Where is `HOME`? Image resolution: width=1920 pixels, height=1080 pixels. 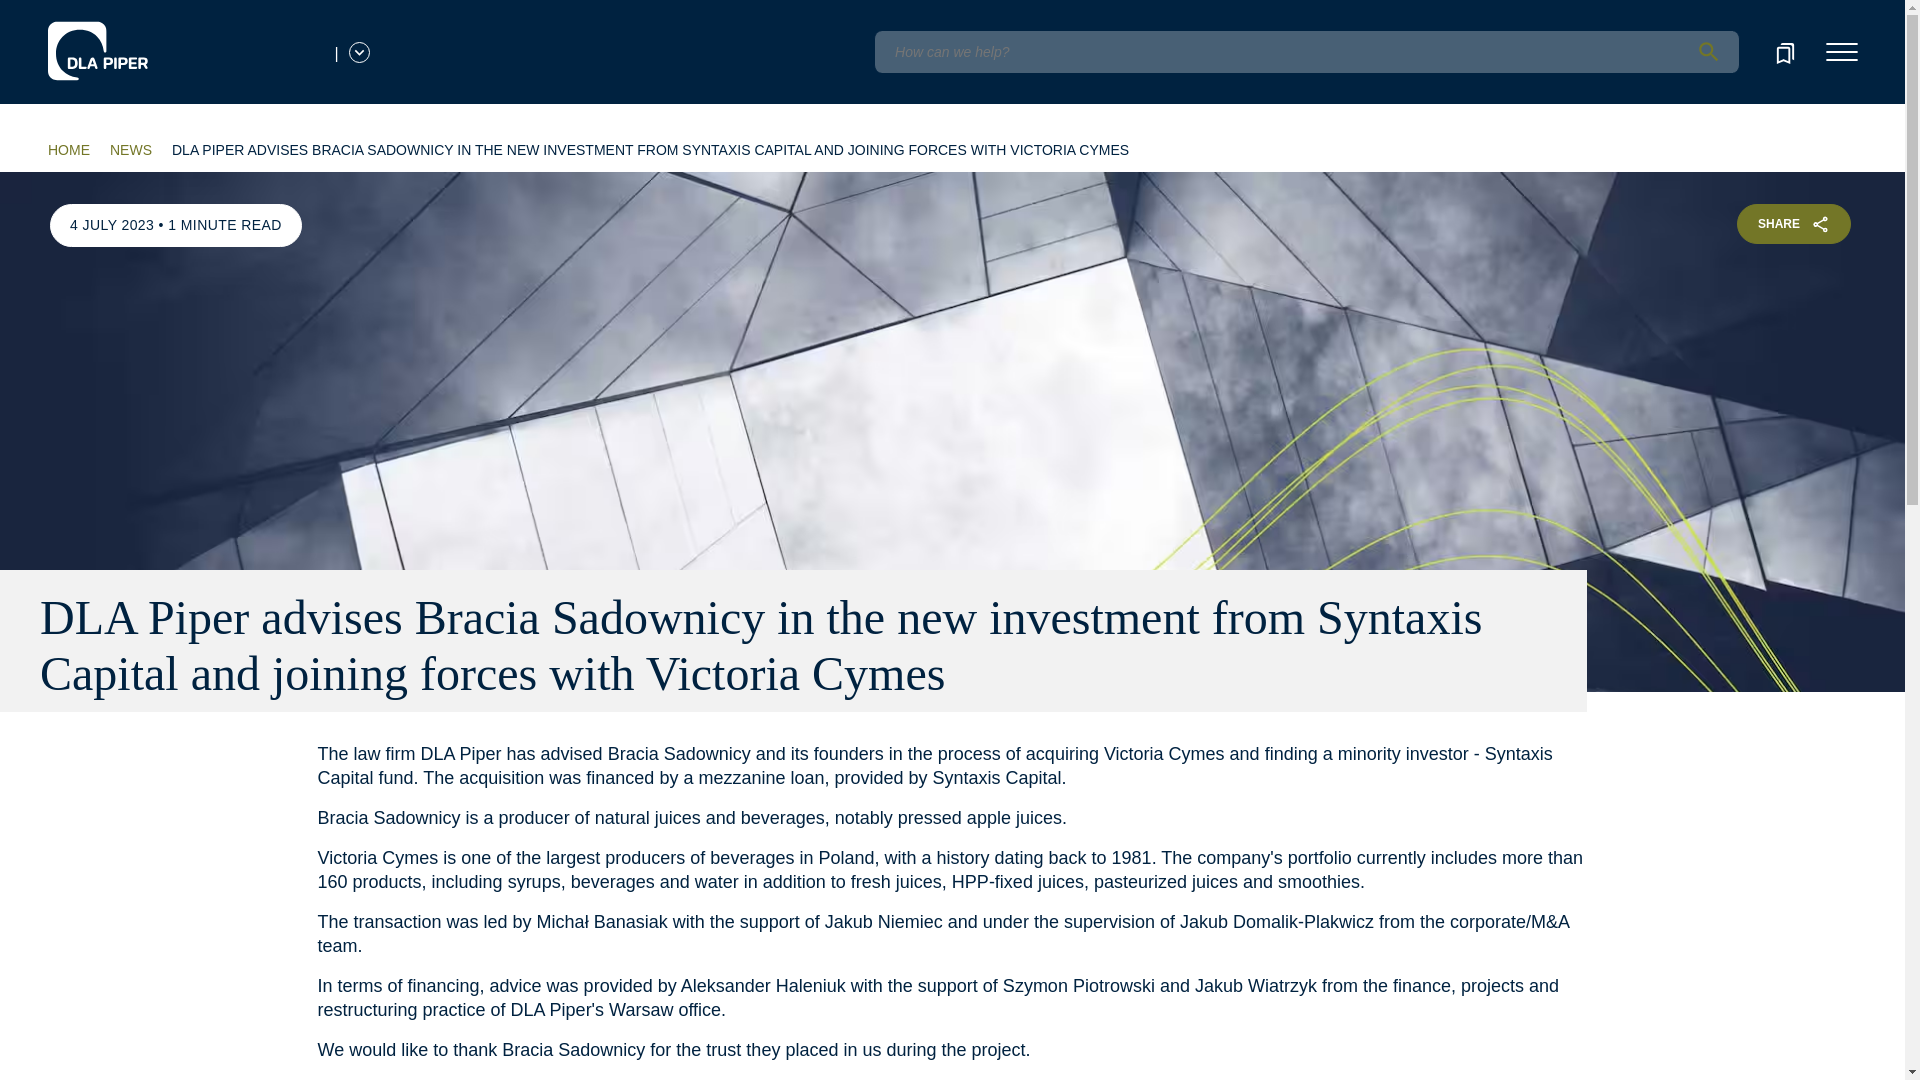
HOME is located at coordinates (69, 150).